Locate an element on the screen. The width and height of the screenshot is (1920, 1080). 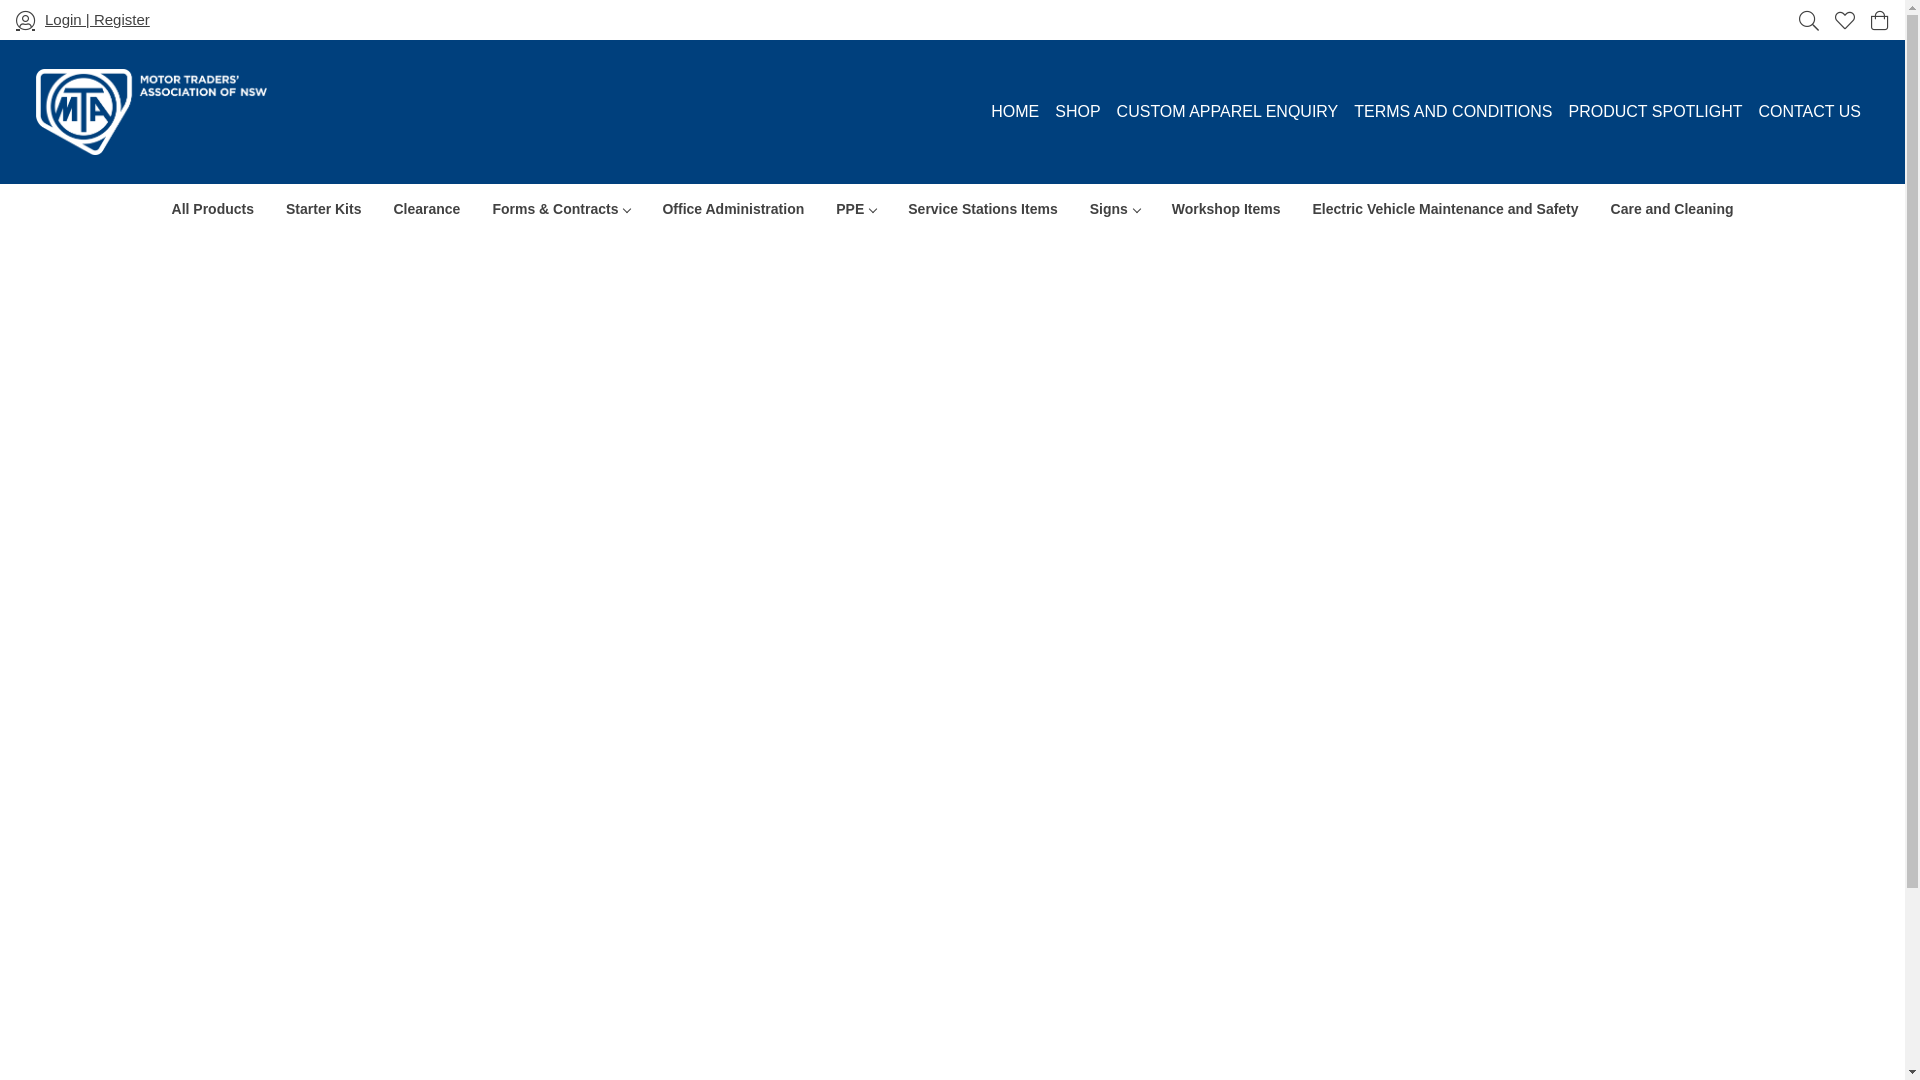
HOME is located at coordinates (1015, 112).